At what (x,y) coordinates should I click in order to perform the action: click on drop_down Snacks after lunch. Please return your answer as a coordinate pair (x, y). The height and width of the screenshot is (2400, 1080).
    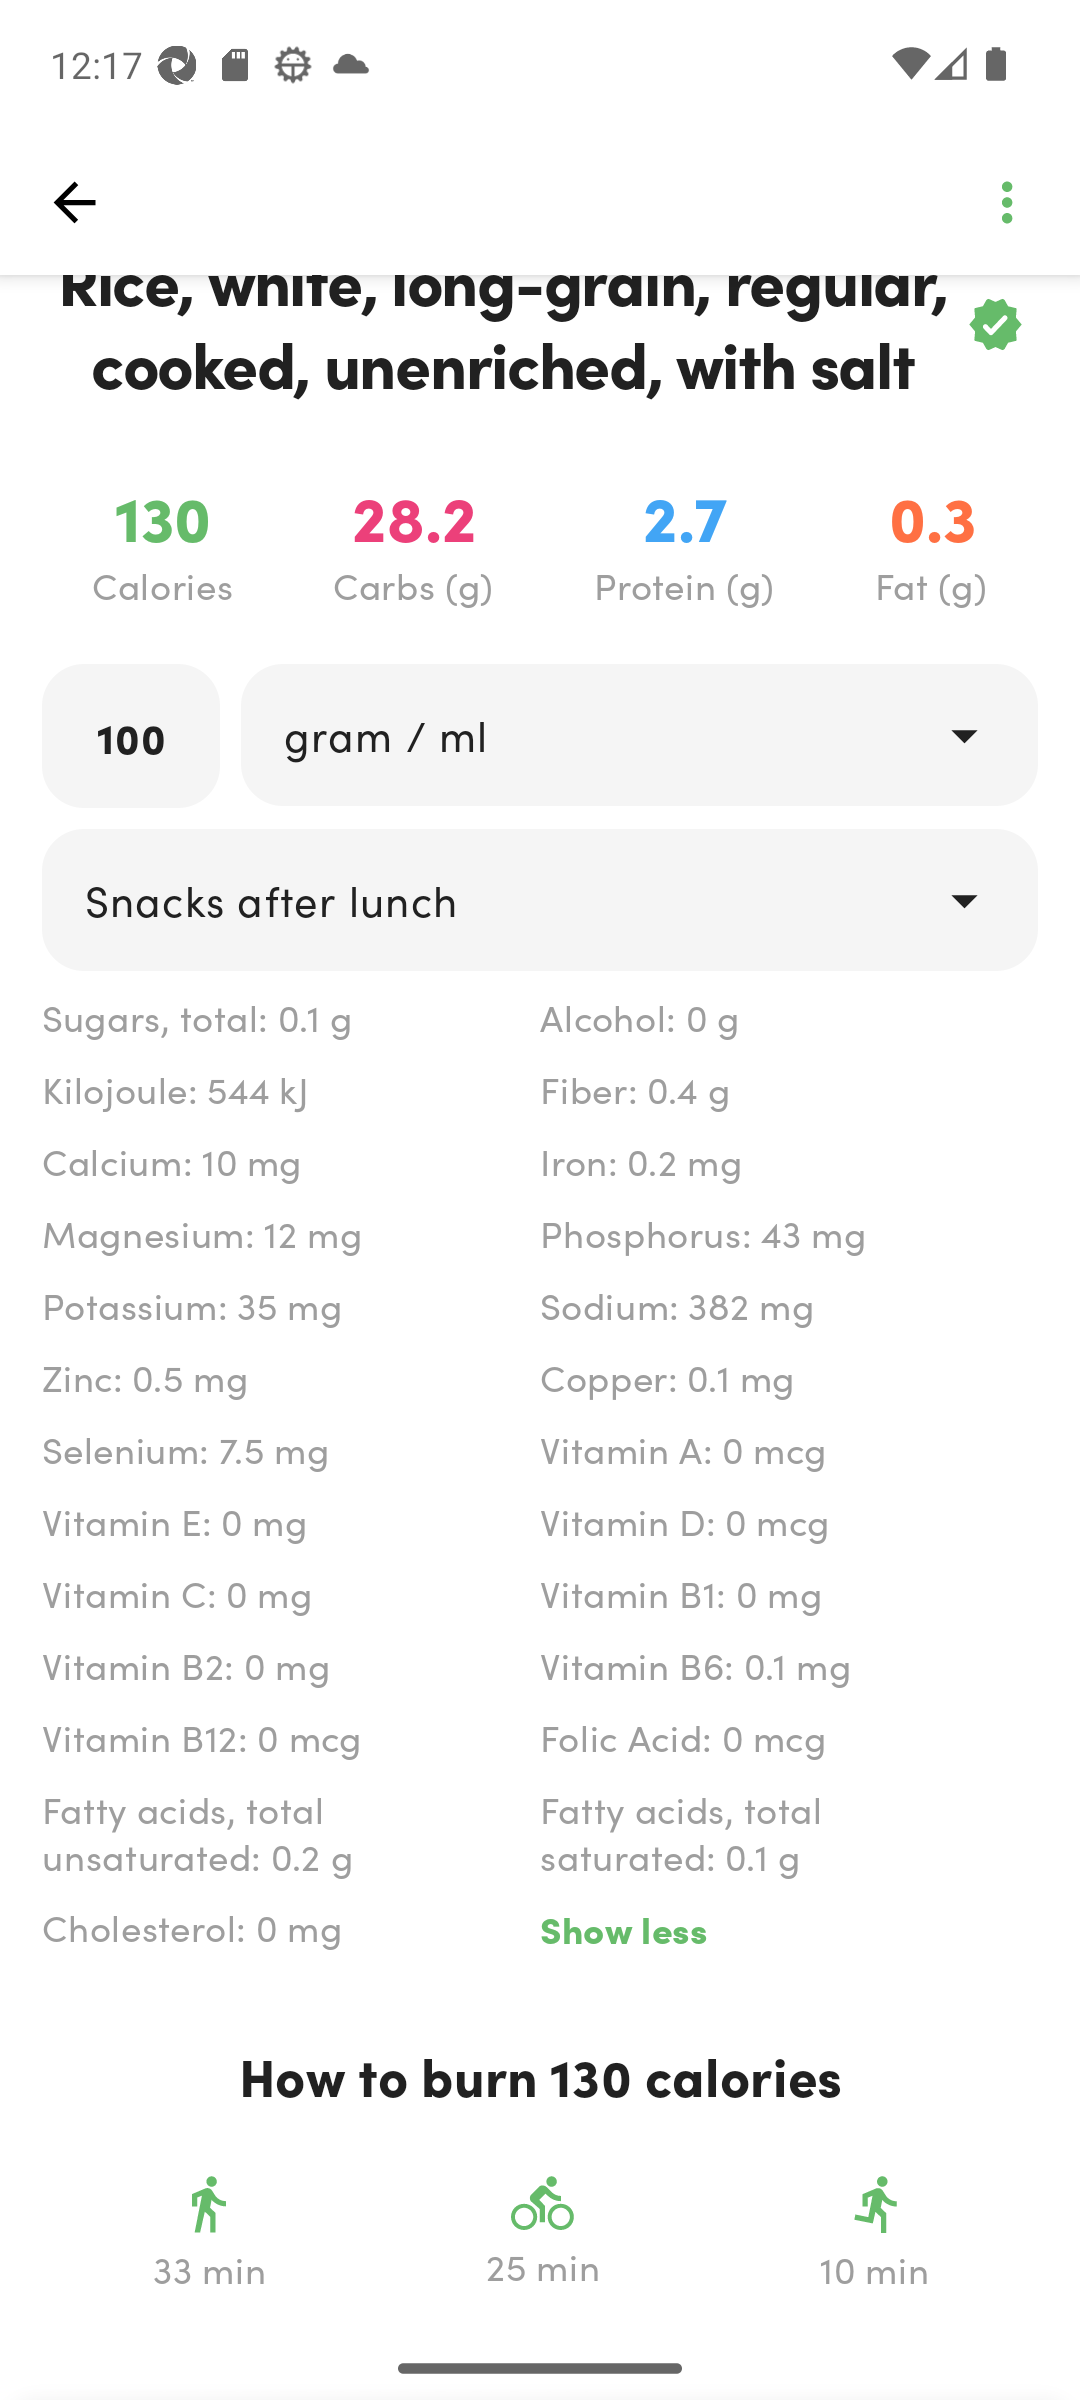
    Looking at the image, I should click on (540, 900).